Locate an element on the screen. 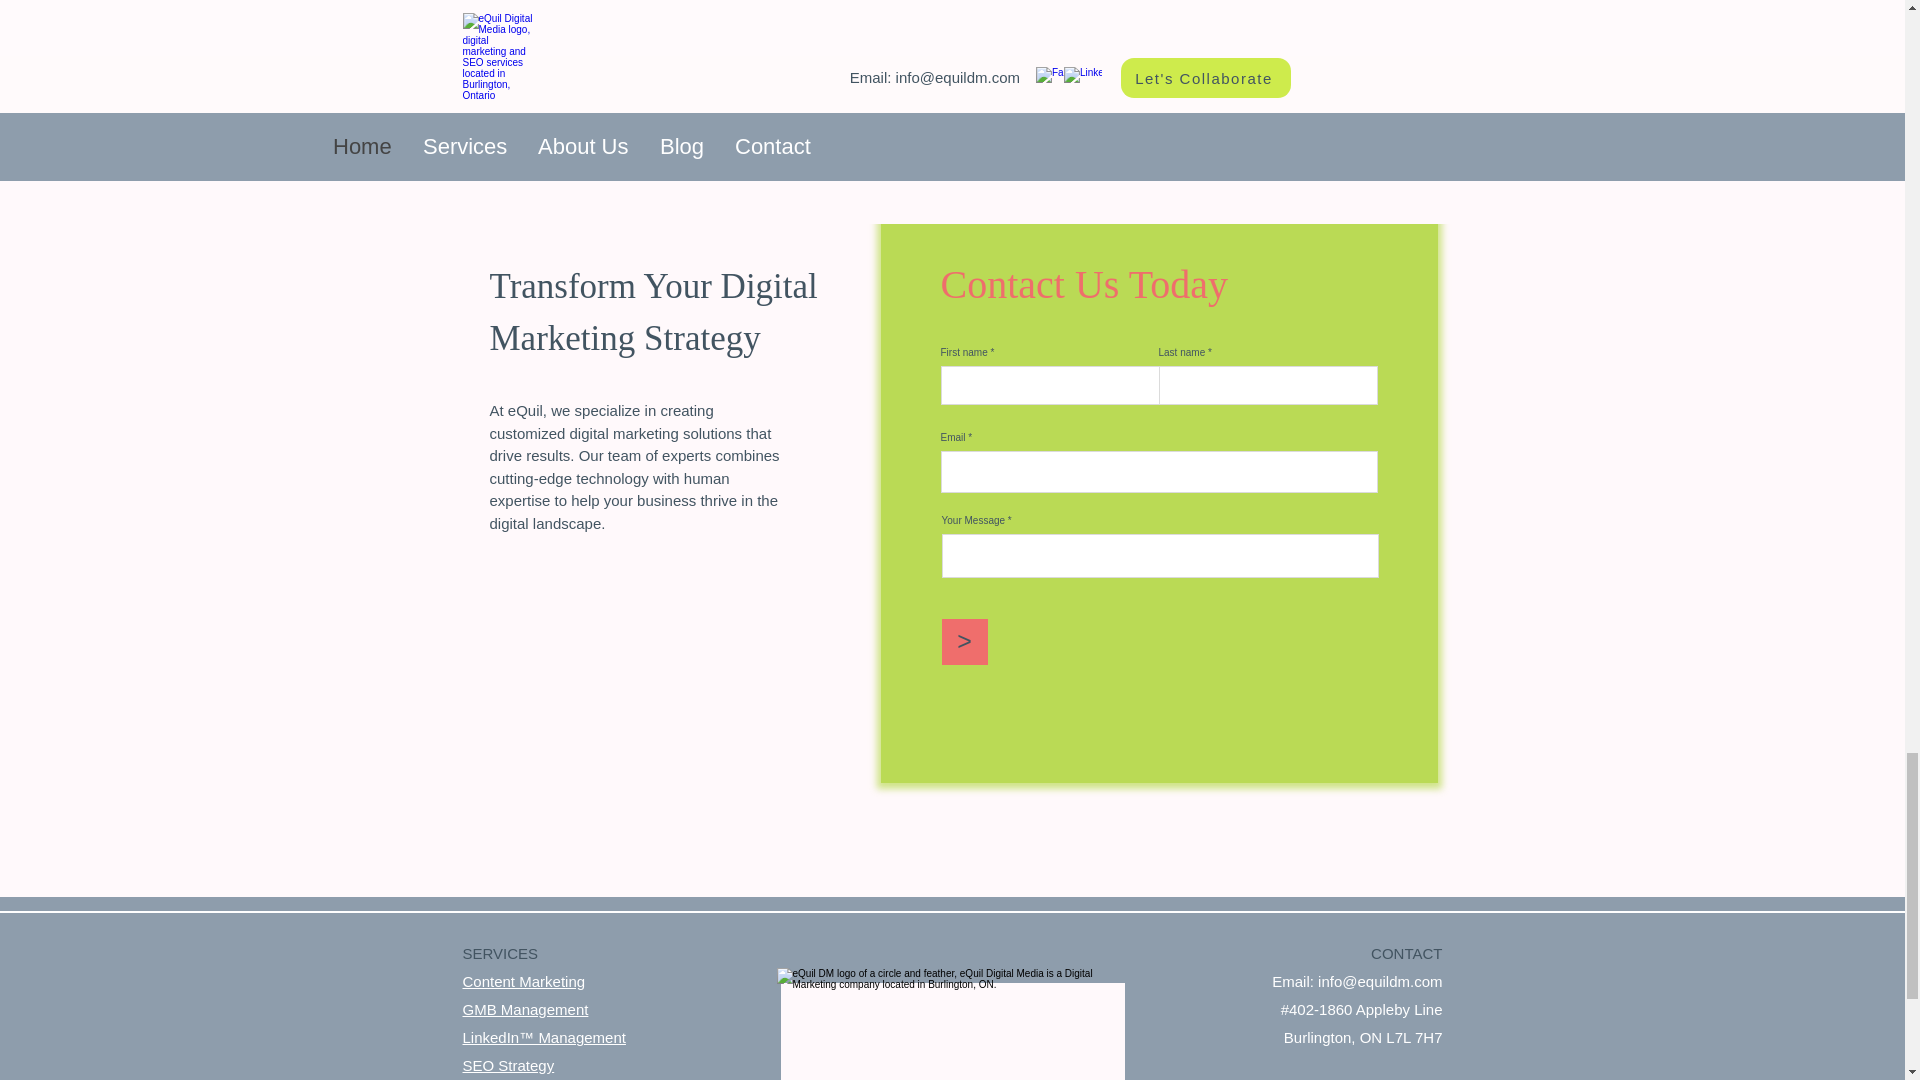 This screenshot has height=1080, width=1920. SEO Strategy is located at coordinates (508, 1065).